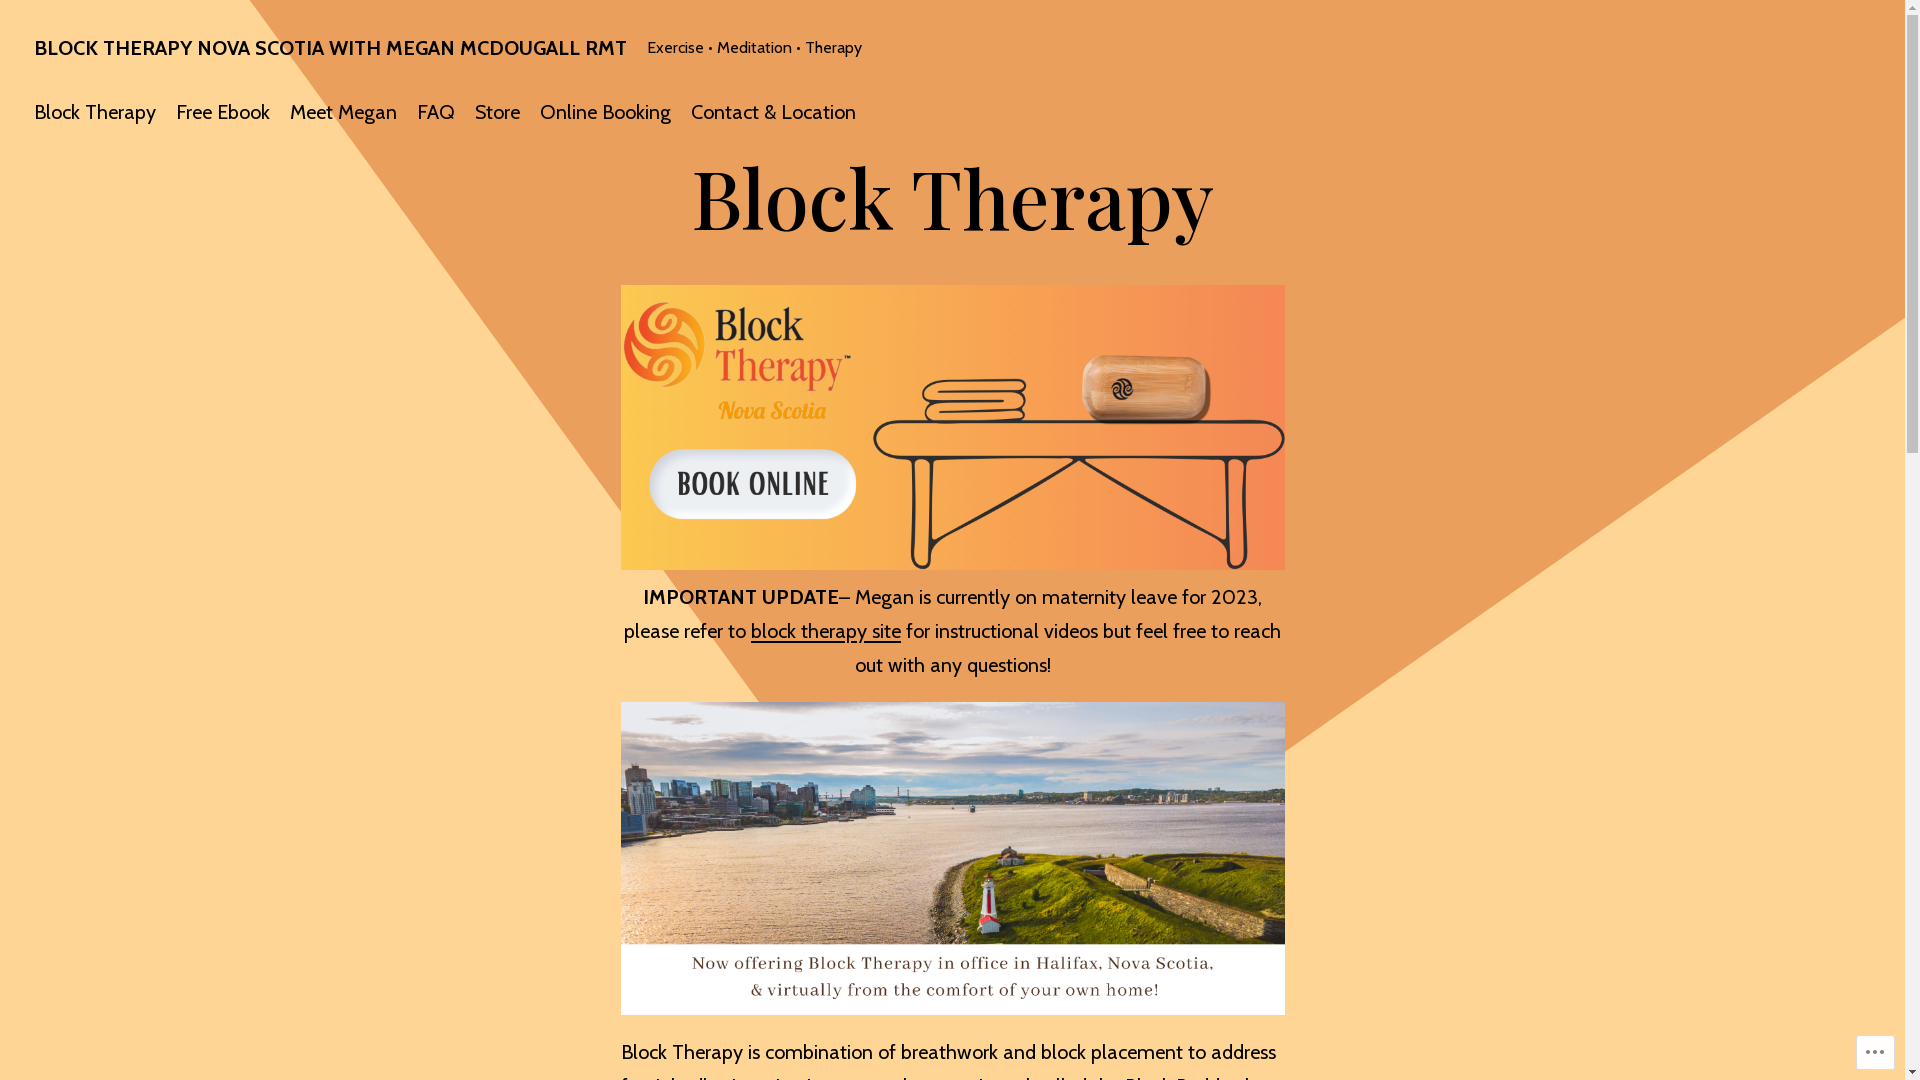  Describe the element at coordinates (95, 112) in the screenshot. I see `Block Therapy` at that location.